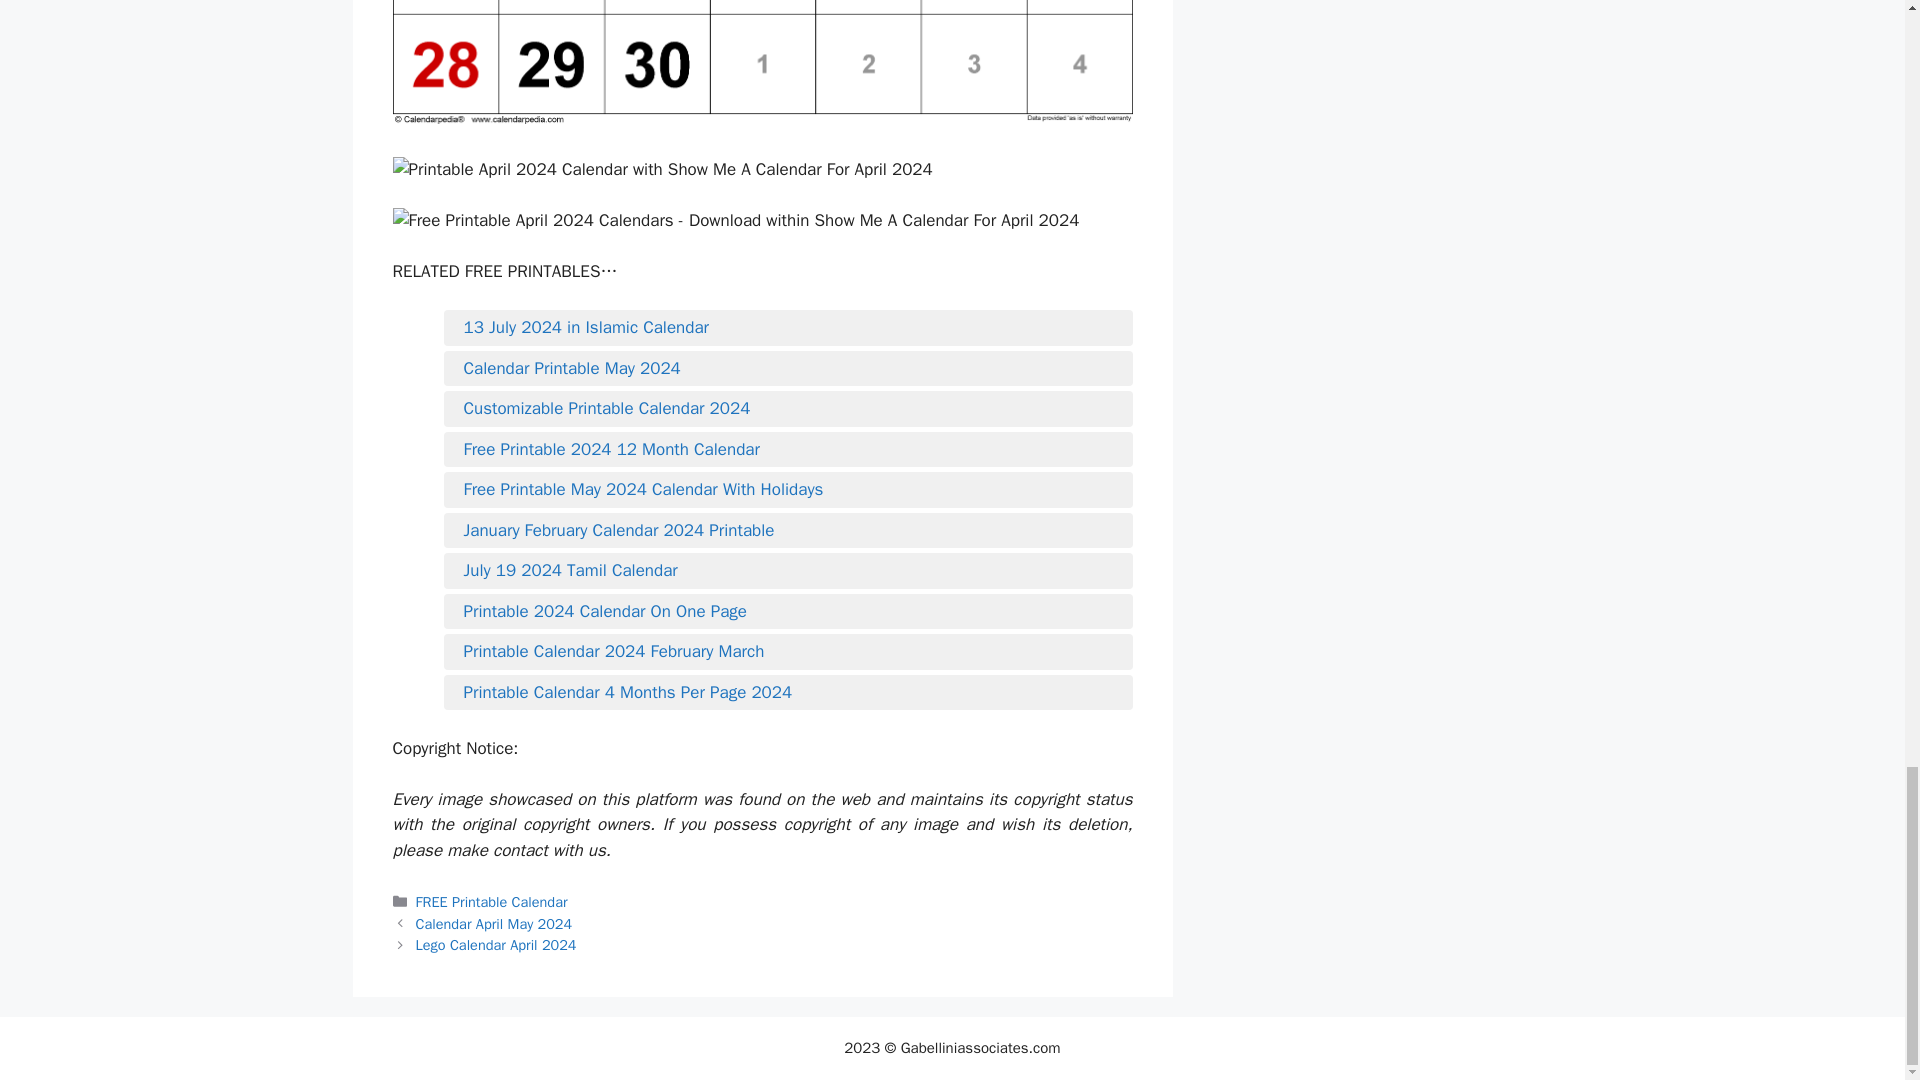 This screenshot has width=1920, height=1080. What do you see at coordinates (788, 369) in the screenshot?
I see `Calendar Printable May 2024` at bounding box center [788, 369].